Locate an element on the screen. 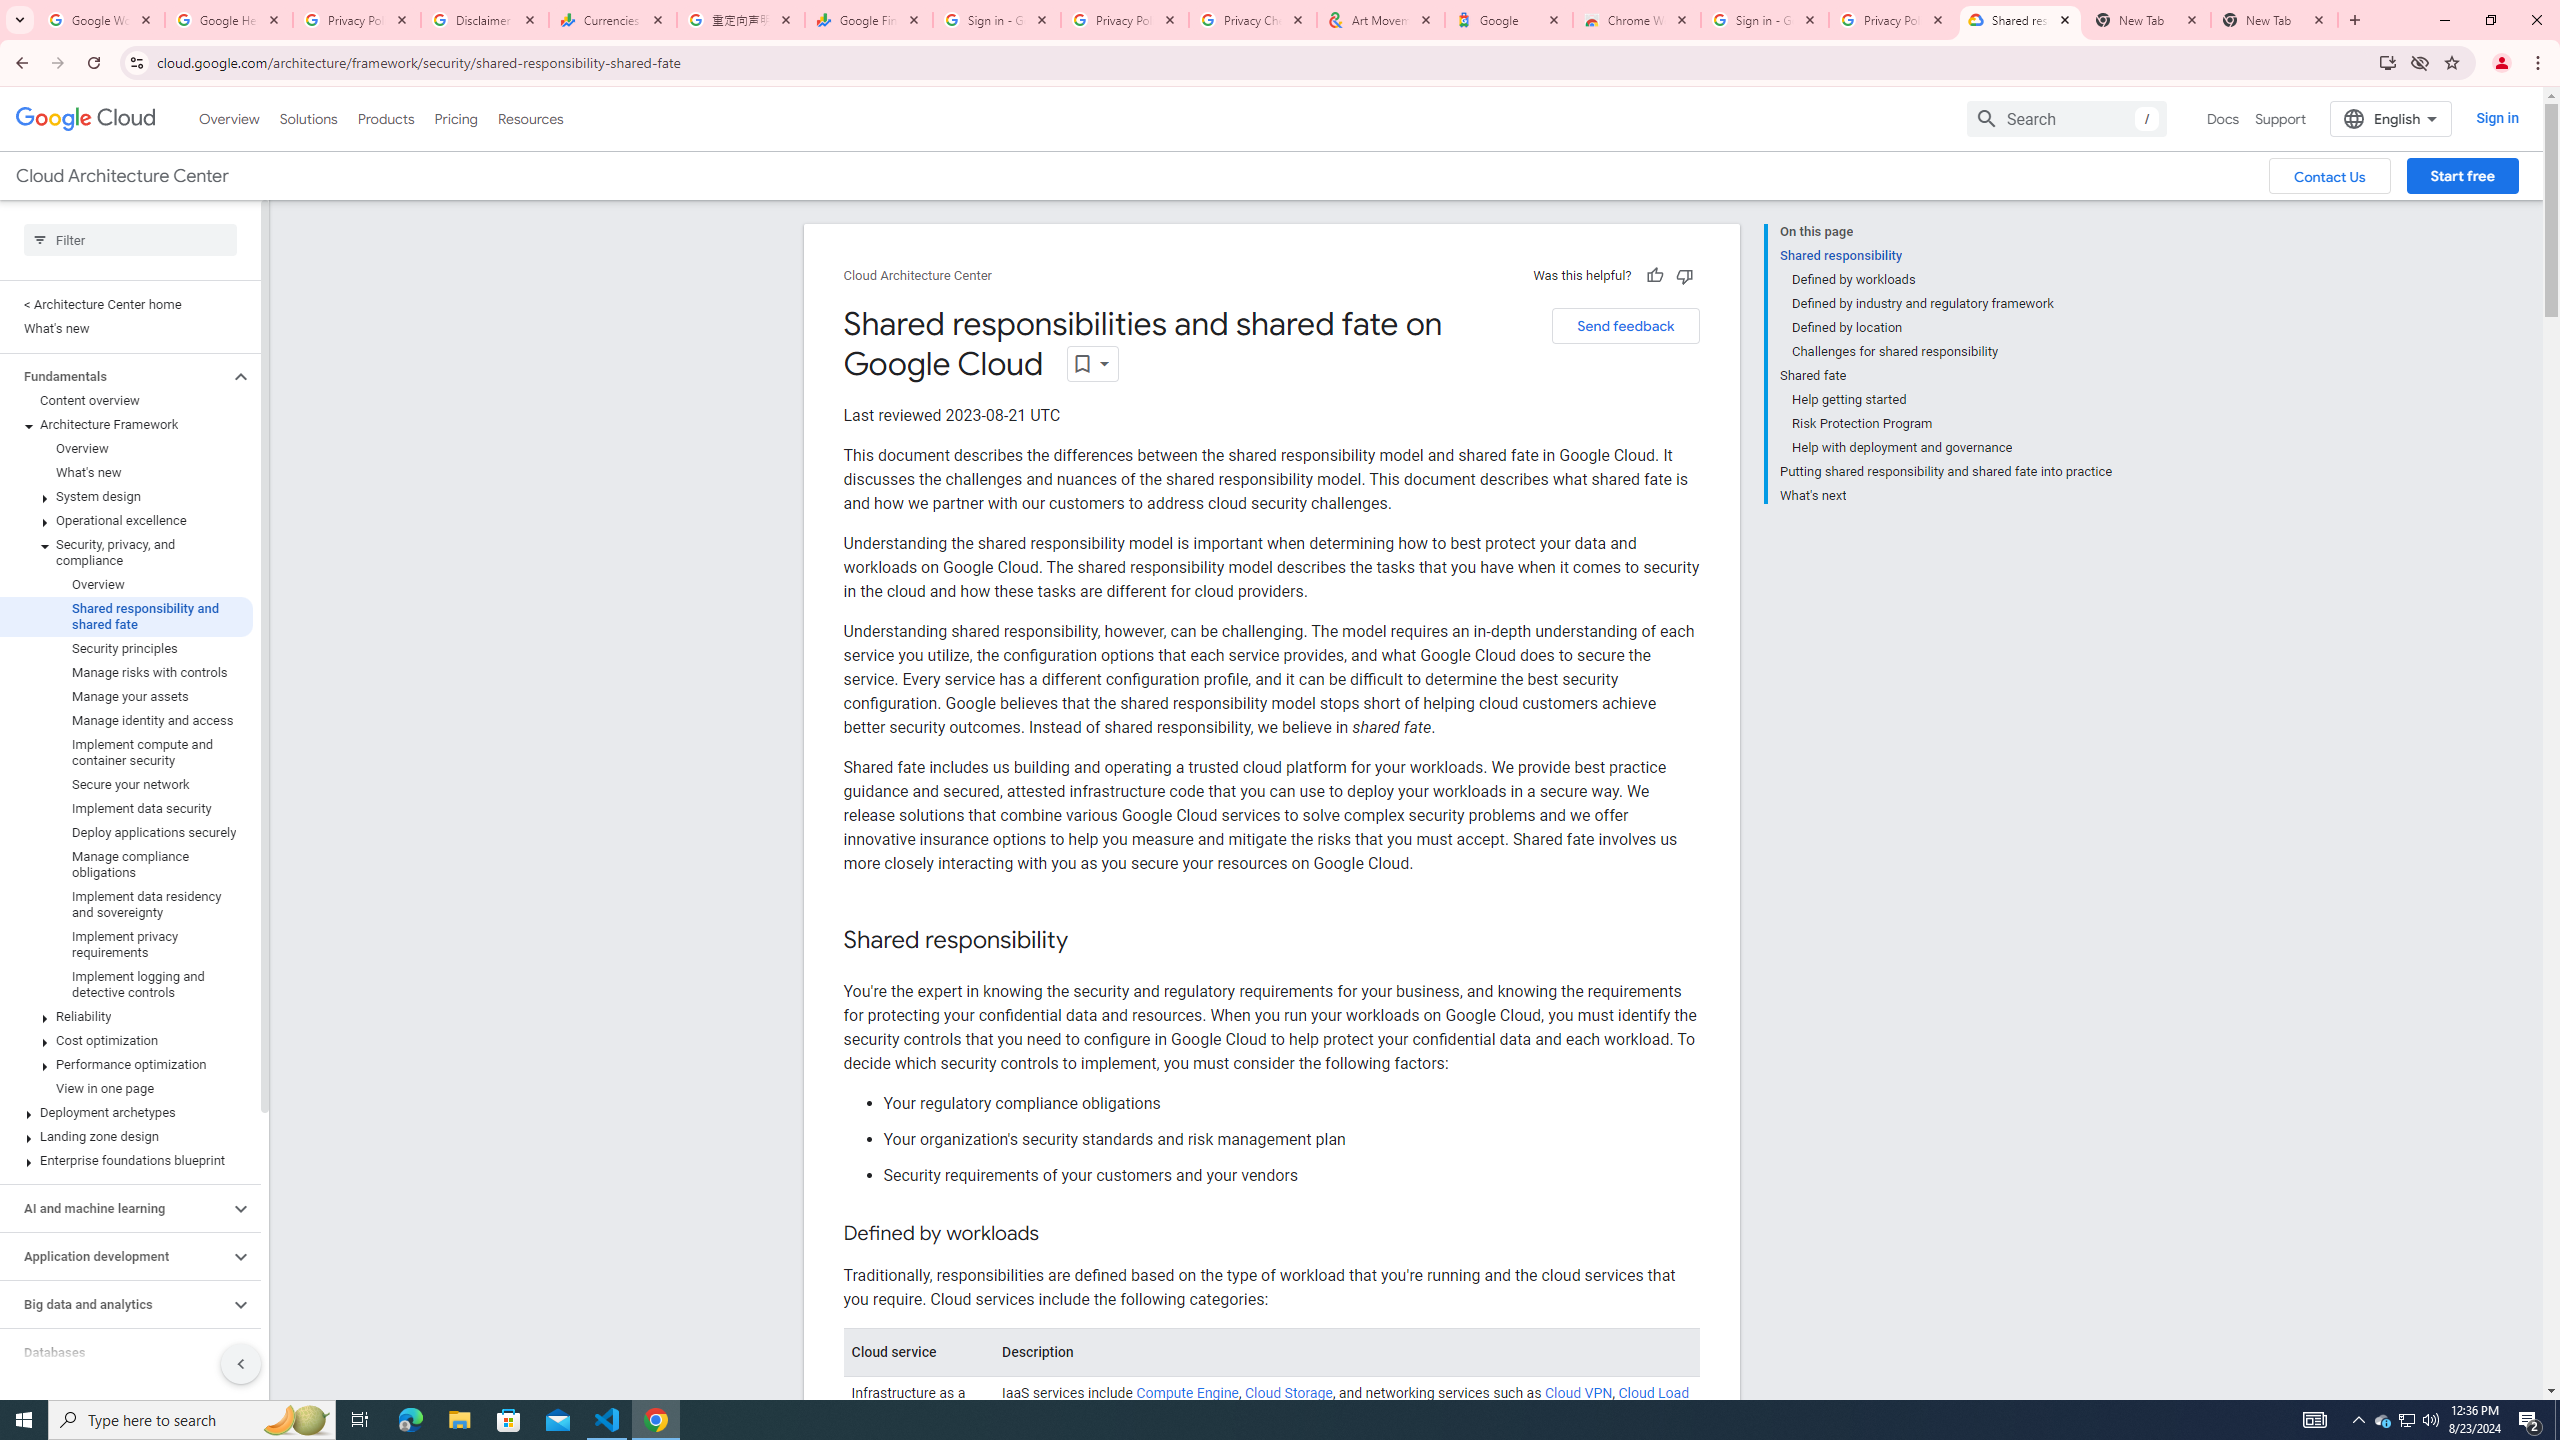 This screenshot has width=2560, height=1440. Fundamentals is located at coordinates (114, 376).